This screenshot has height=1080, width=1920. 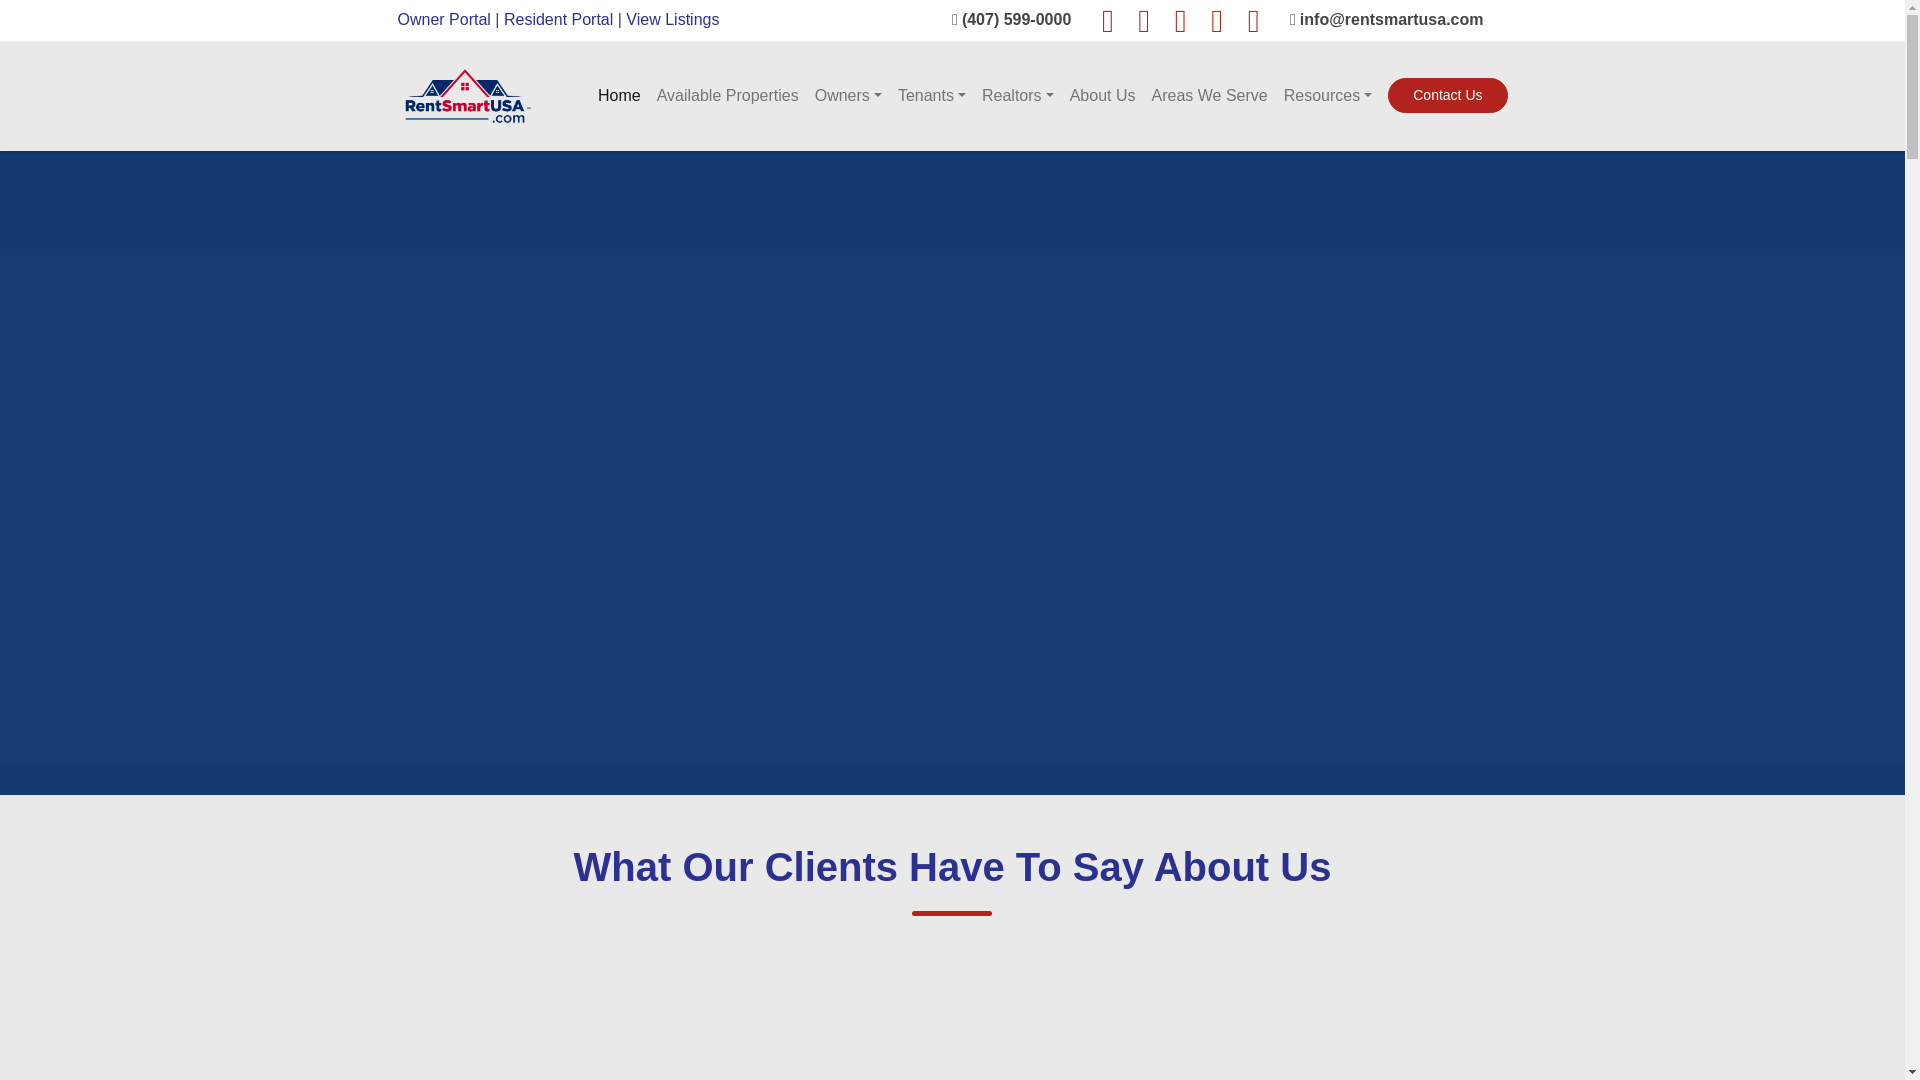 What do you see at coordinates (618, 95) in the screenshot?
I see `Home` at bounding box center [618, 95].